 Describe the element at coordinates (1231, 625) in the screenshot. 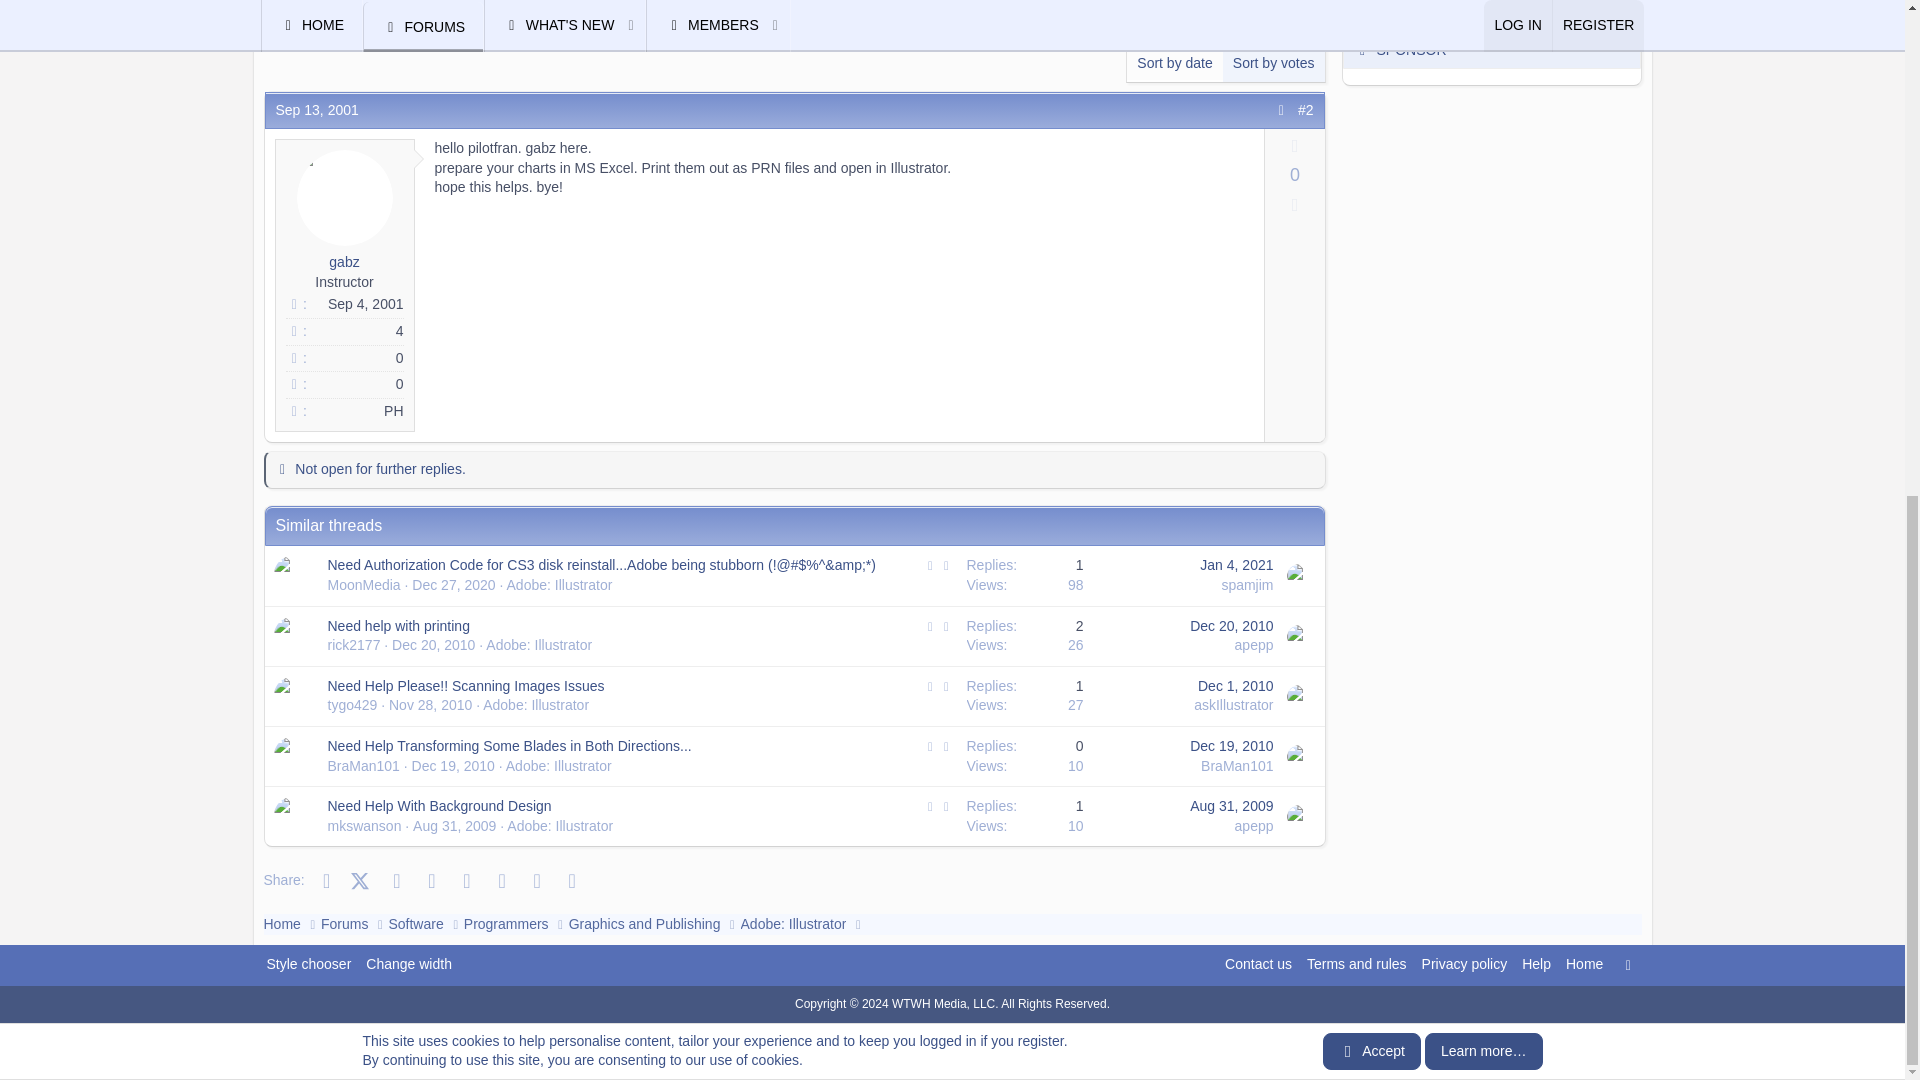

I see `Dec 20, 2010 at 3:55 PM` at that location.